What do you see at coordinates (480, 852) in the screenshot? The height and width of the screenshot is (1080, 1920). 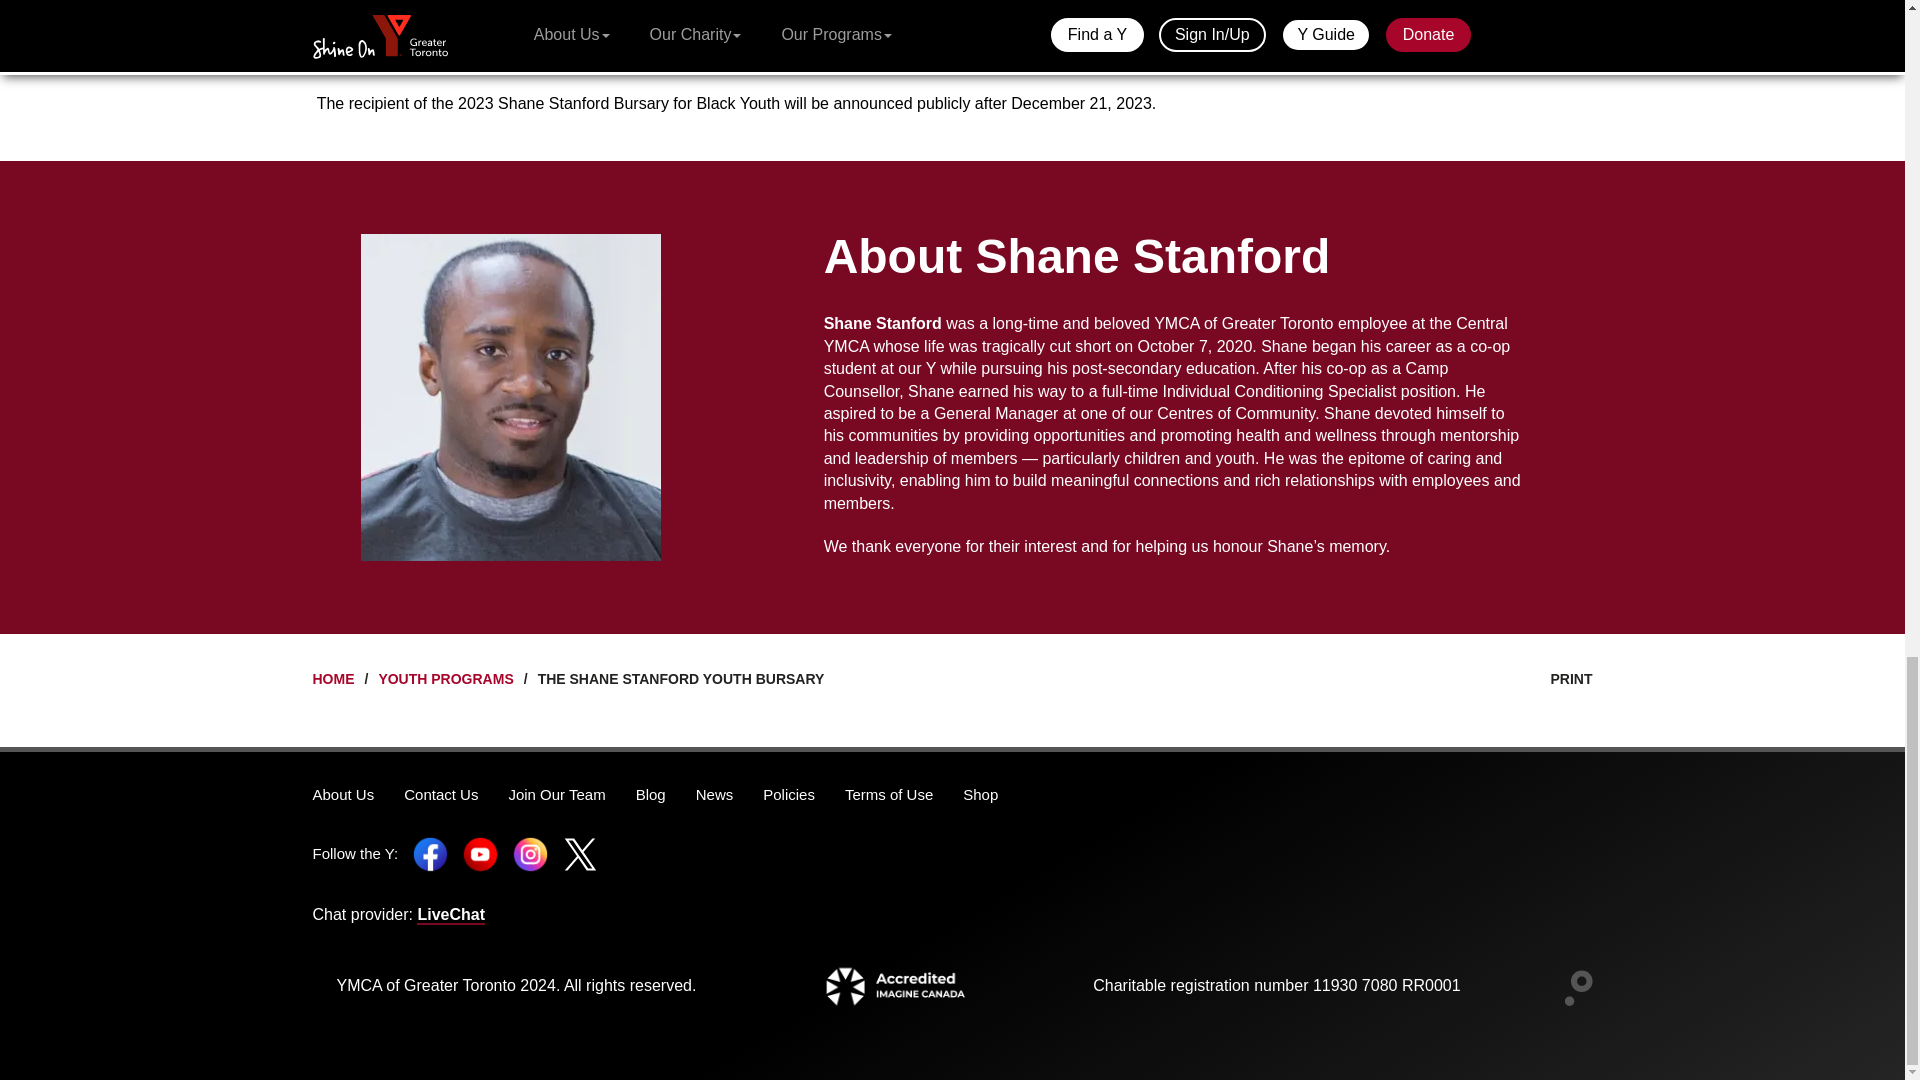 I see `YMCA GTA on YT` at bounding box center [480, 852].